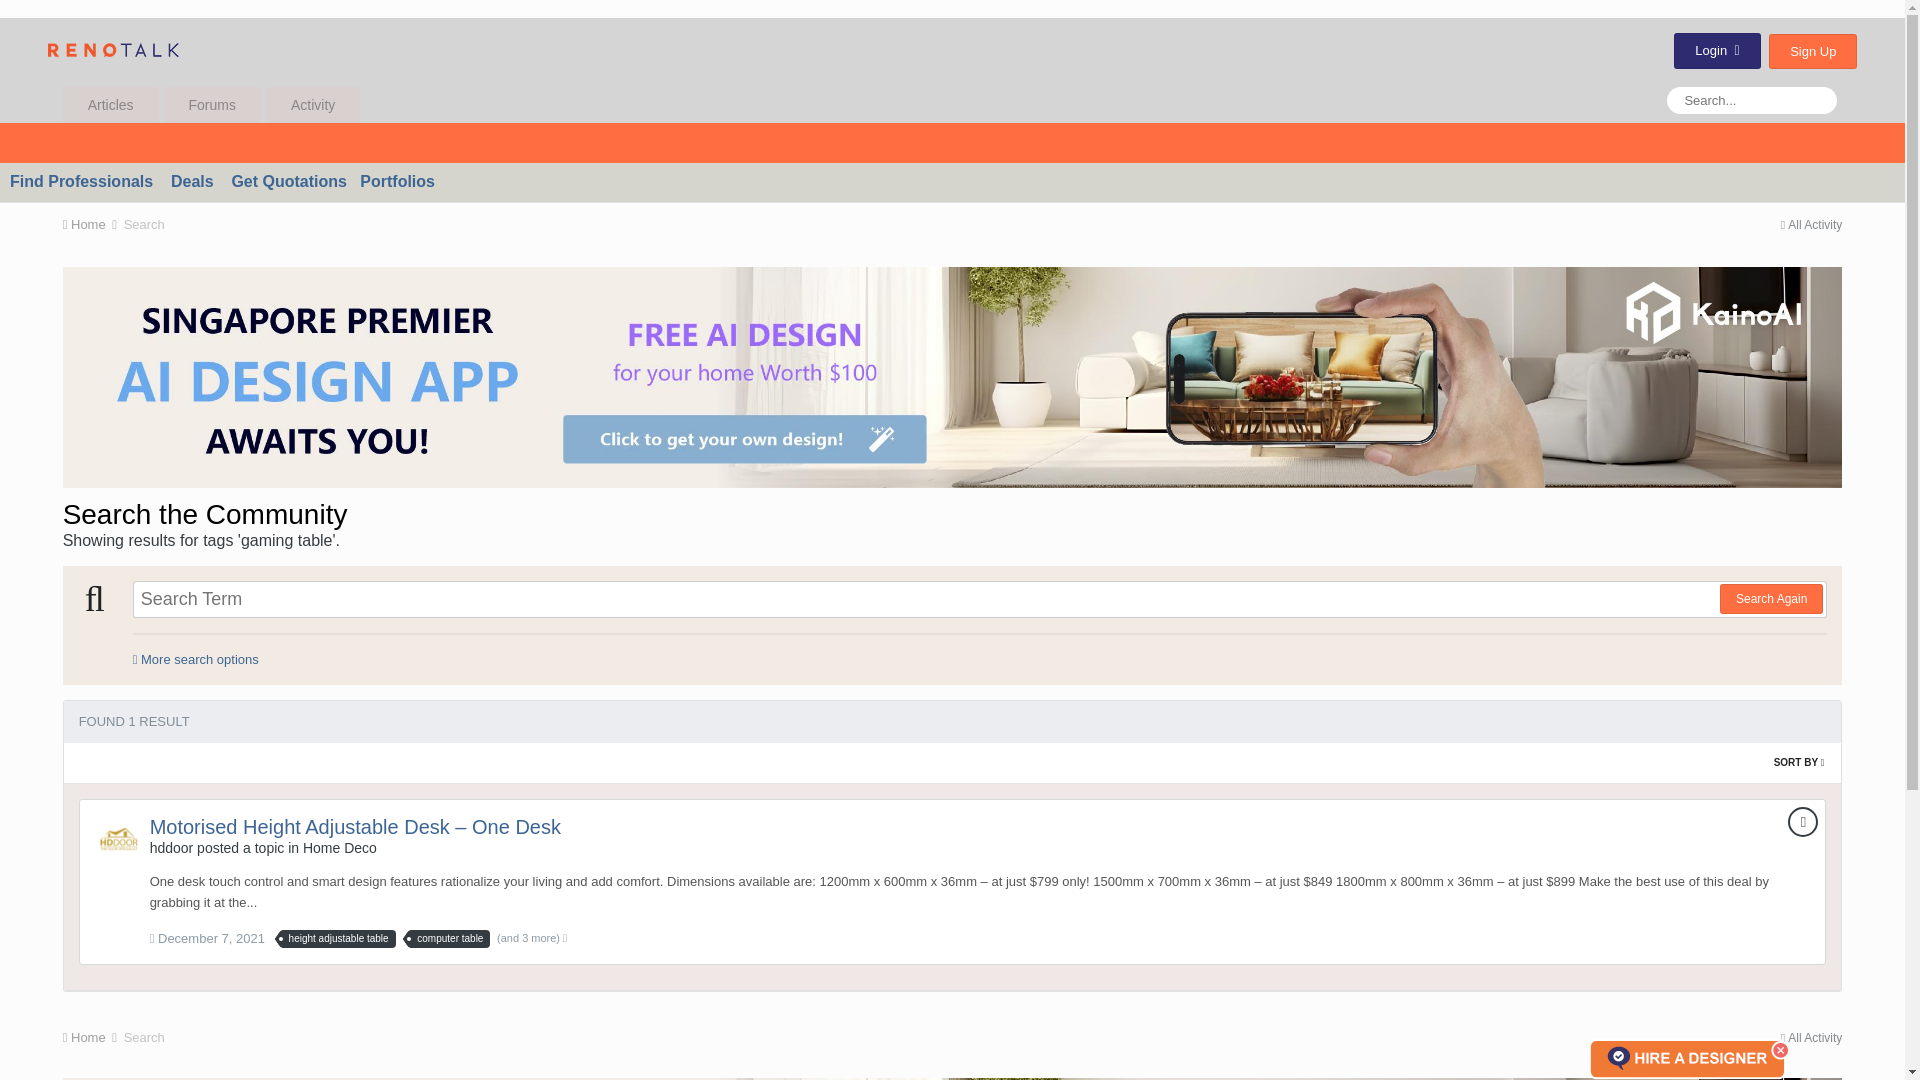 The image size is (1920, 1080). Describe the element at coordinates (171, 848) in the screenshot. I see `Go to hddoor's profile` at that location.